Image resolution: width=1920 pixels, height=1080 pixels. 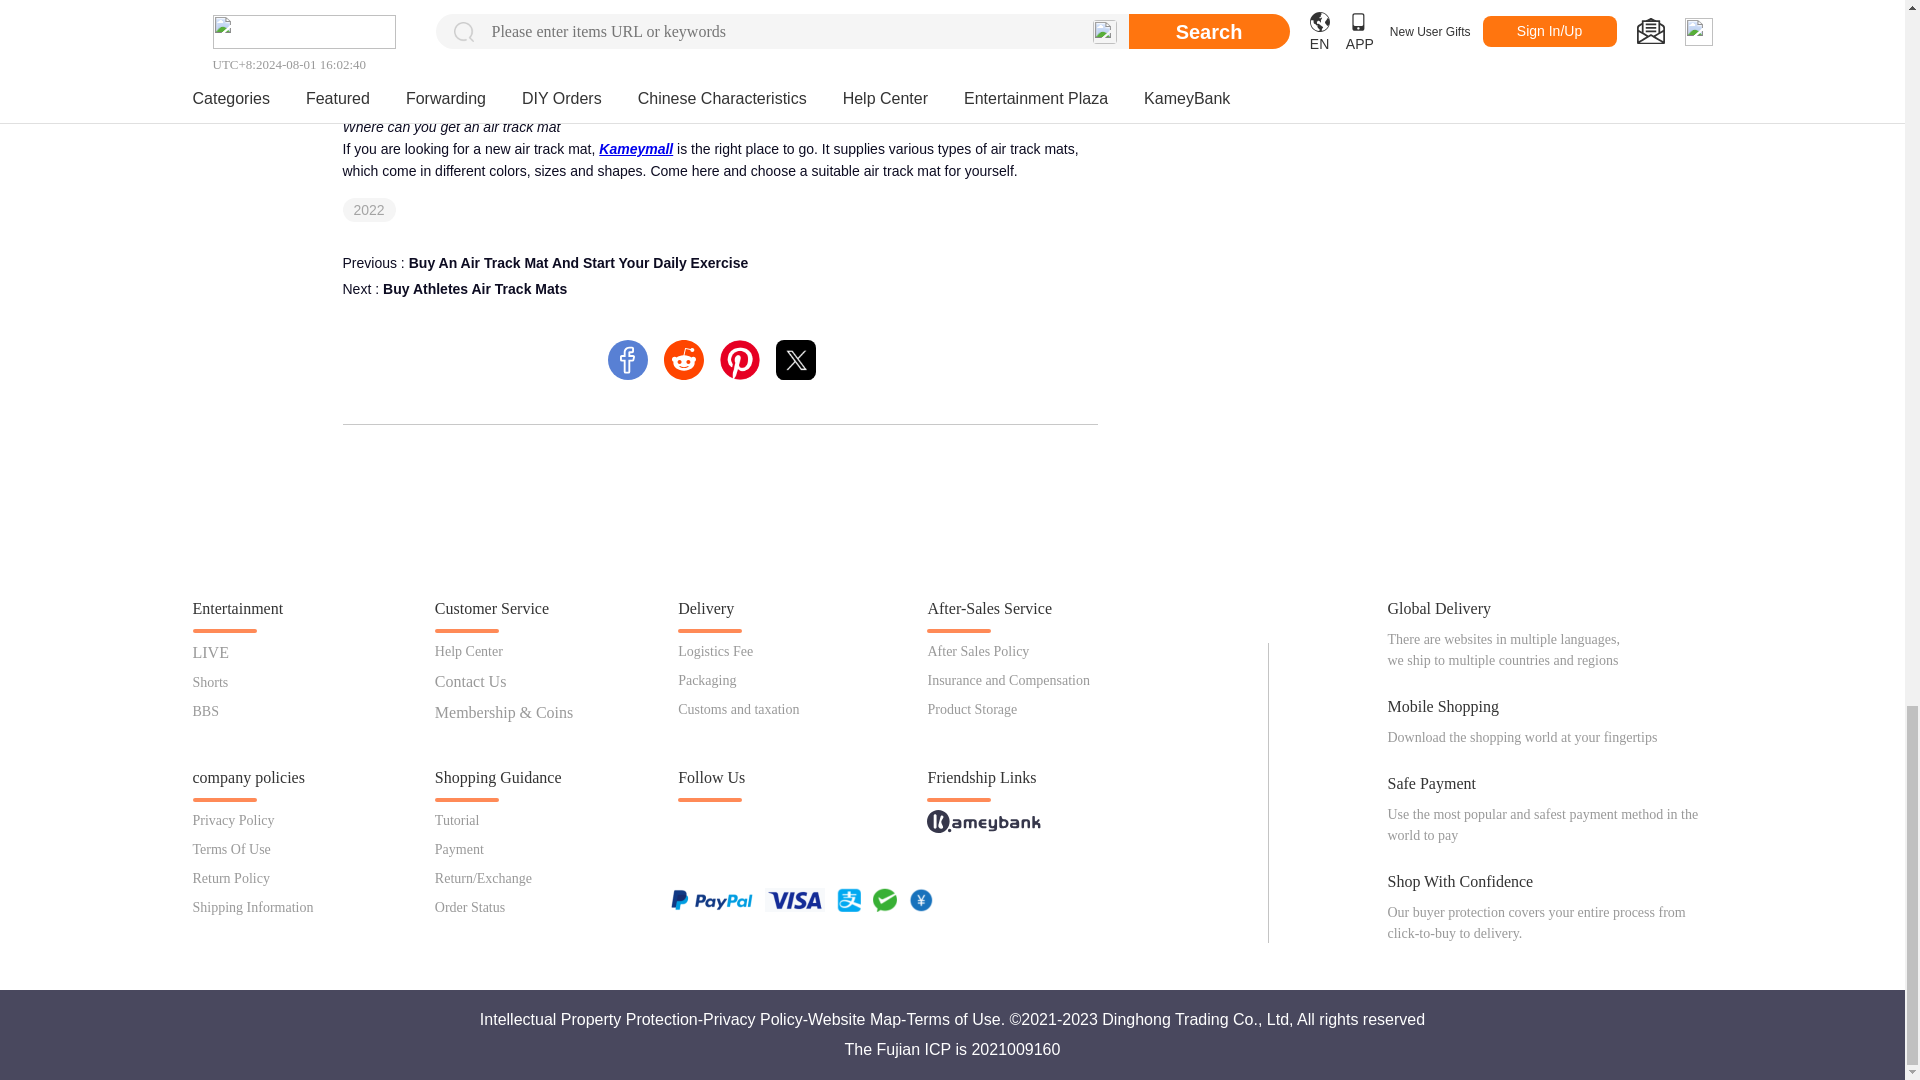 What do you see at coordinates (636, 148) in the screenshot?
I see `Kameymall` at bounding box center [636, 148].